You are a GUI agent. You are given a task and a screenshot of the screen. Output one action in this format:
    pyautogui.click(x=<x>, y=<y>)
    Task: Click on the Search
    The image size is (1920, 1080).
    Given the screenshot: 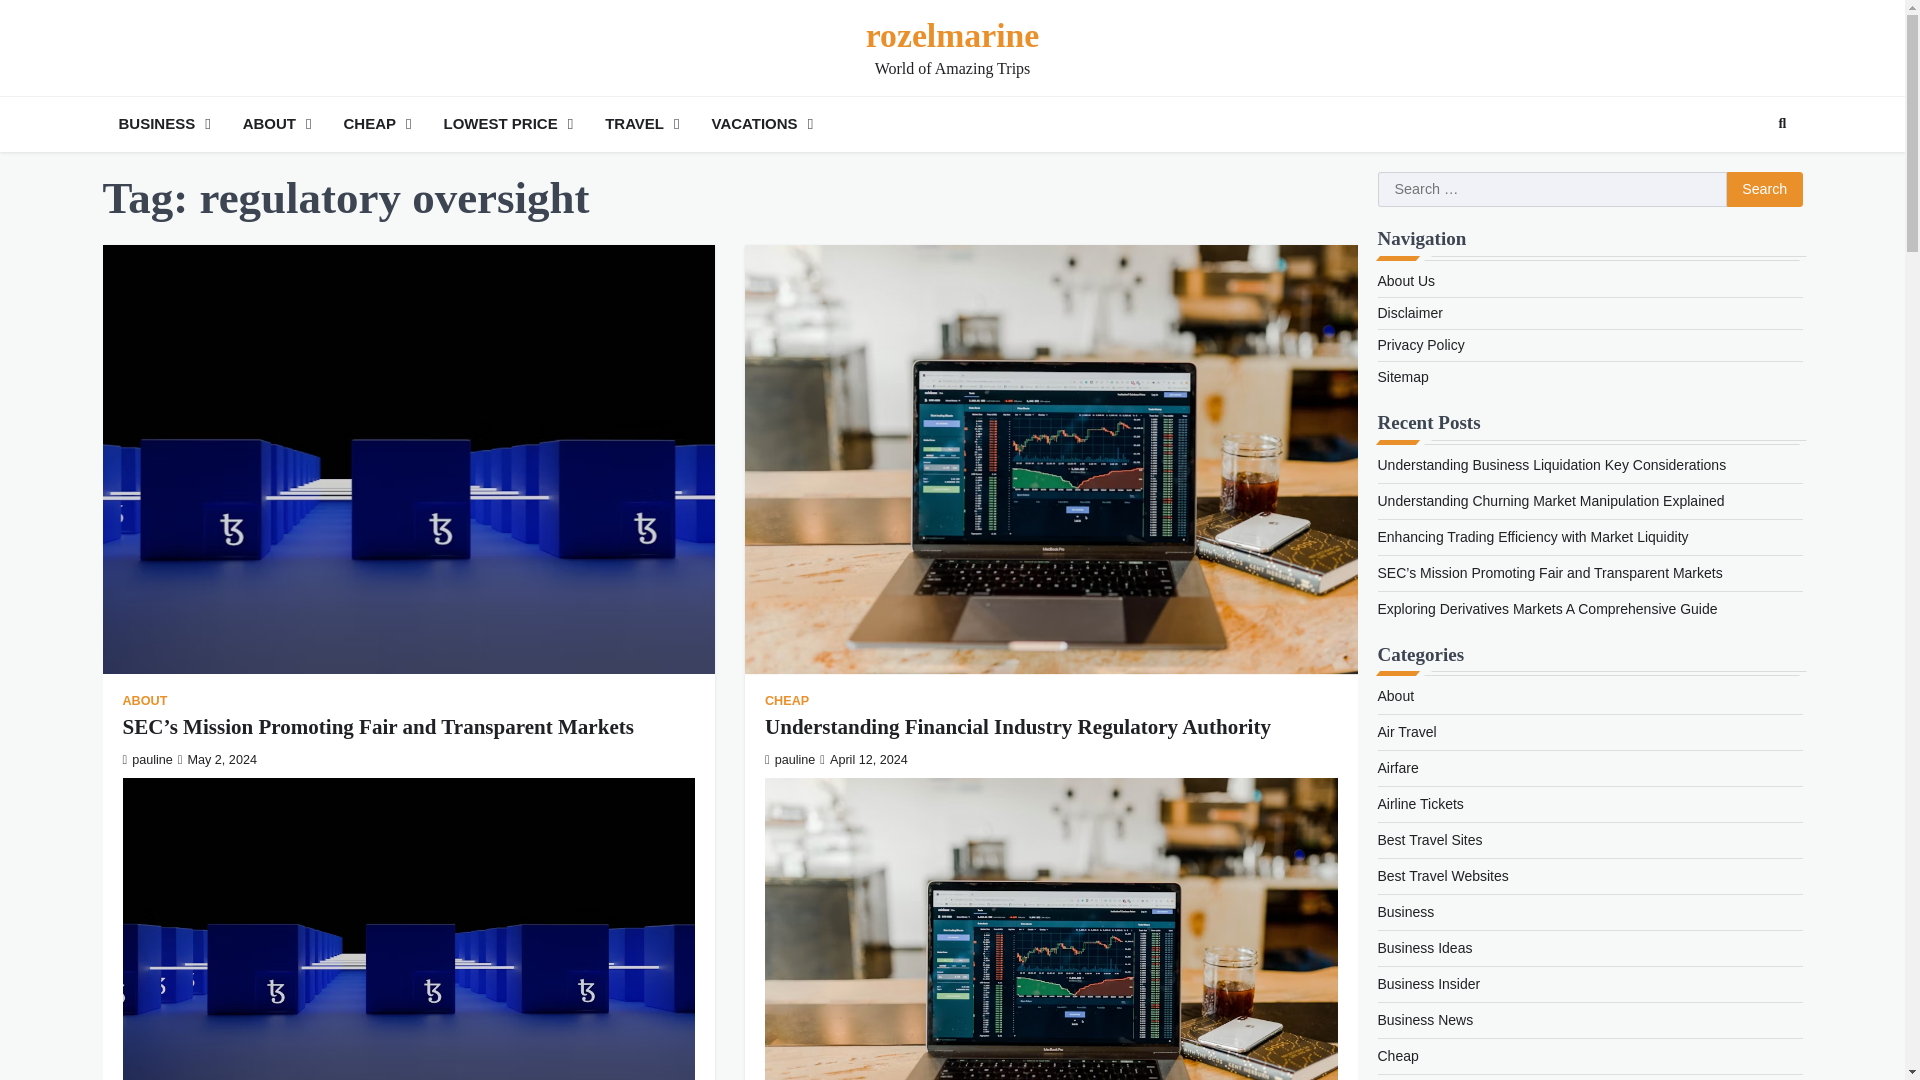 What is the action you would take?
    pyautogui.click(x=1746, y=171)
    